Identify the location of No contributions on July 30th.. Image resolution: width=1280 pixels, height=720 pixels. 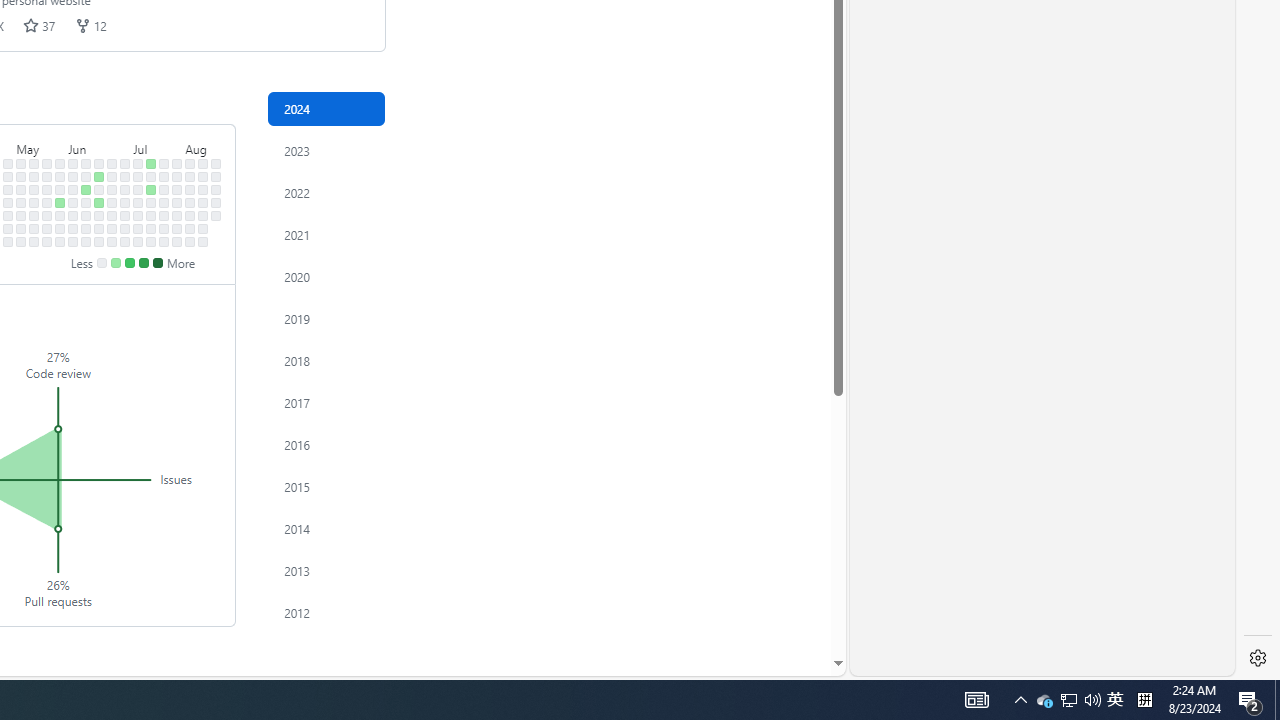
(177, 190).